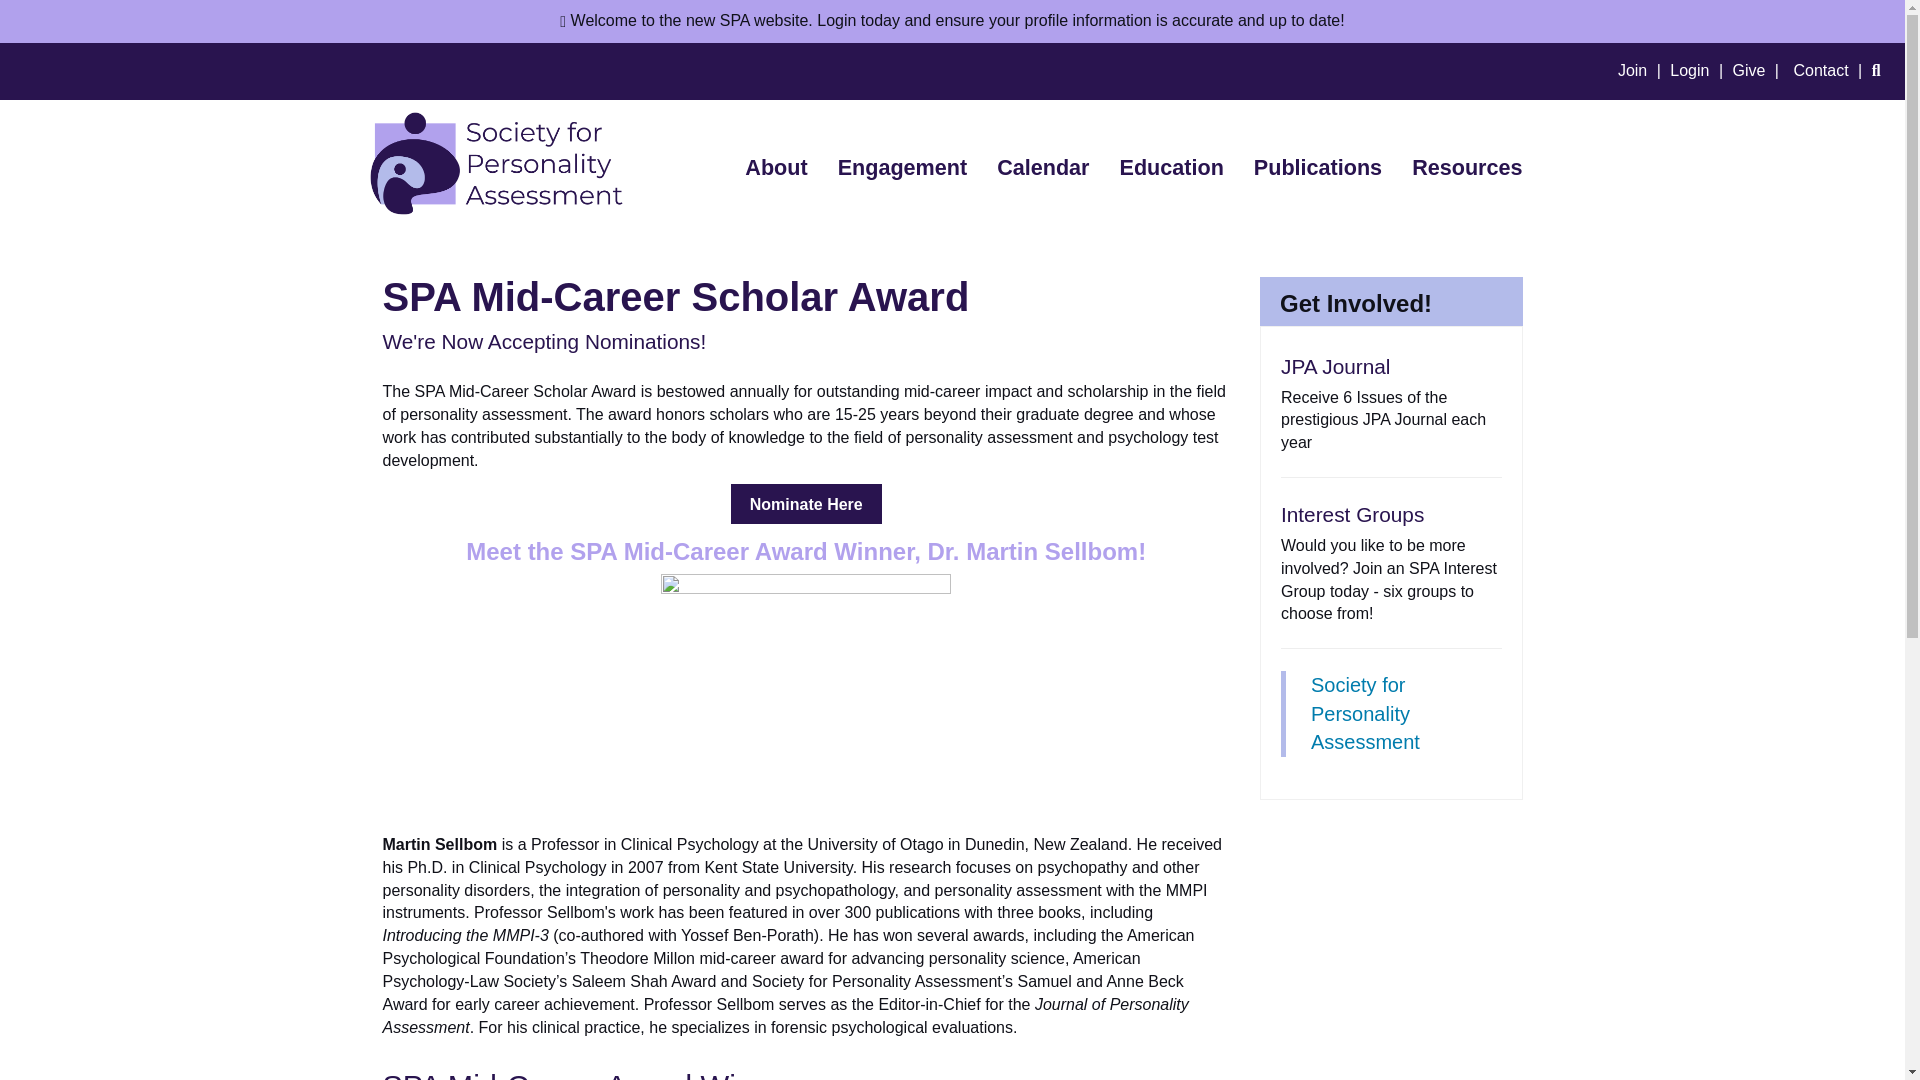  What do you see at coordinates (1830, 70) in the screenshot?
I see `Contact` at bounding box center [1830, 70].